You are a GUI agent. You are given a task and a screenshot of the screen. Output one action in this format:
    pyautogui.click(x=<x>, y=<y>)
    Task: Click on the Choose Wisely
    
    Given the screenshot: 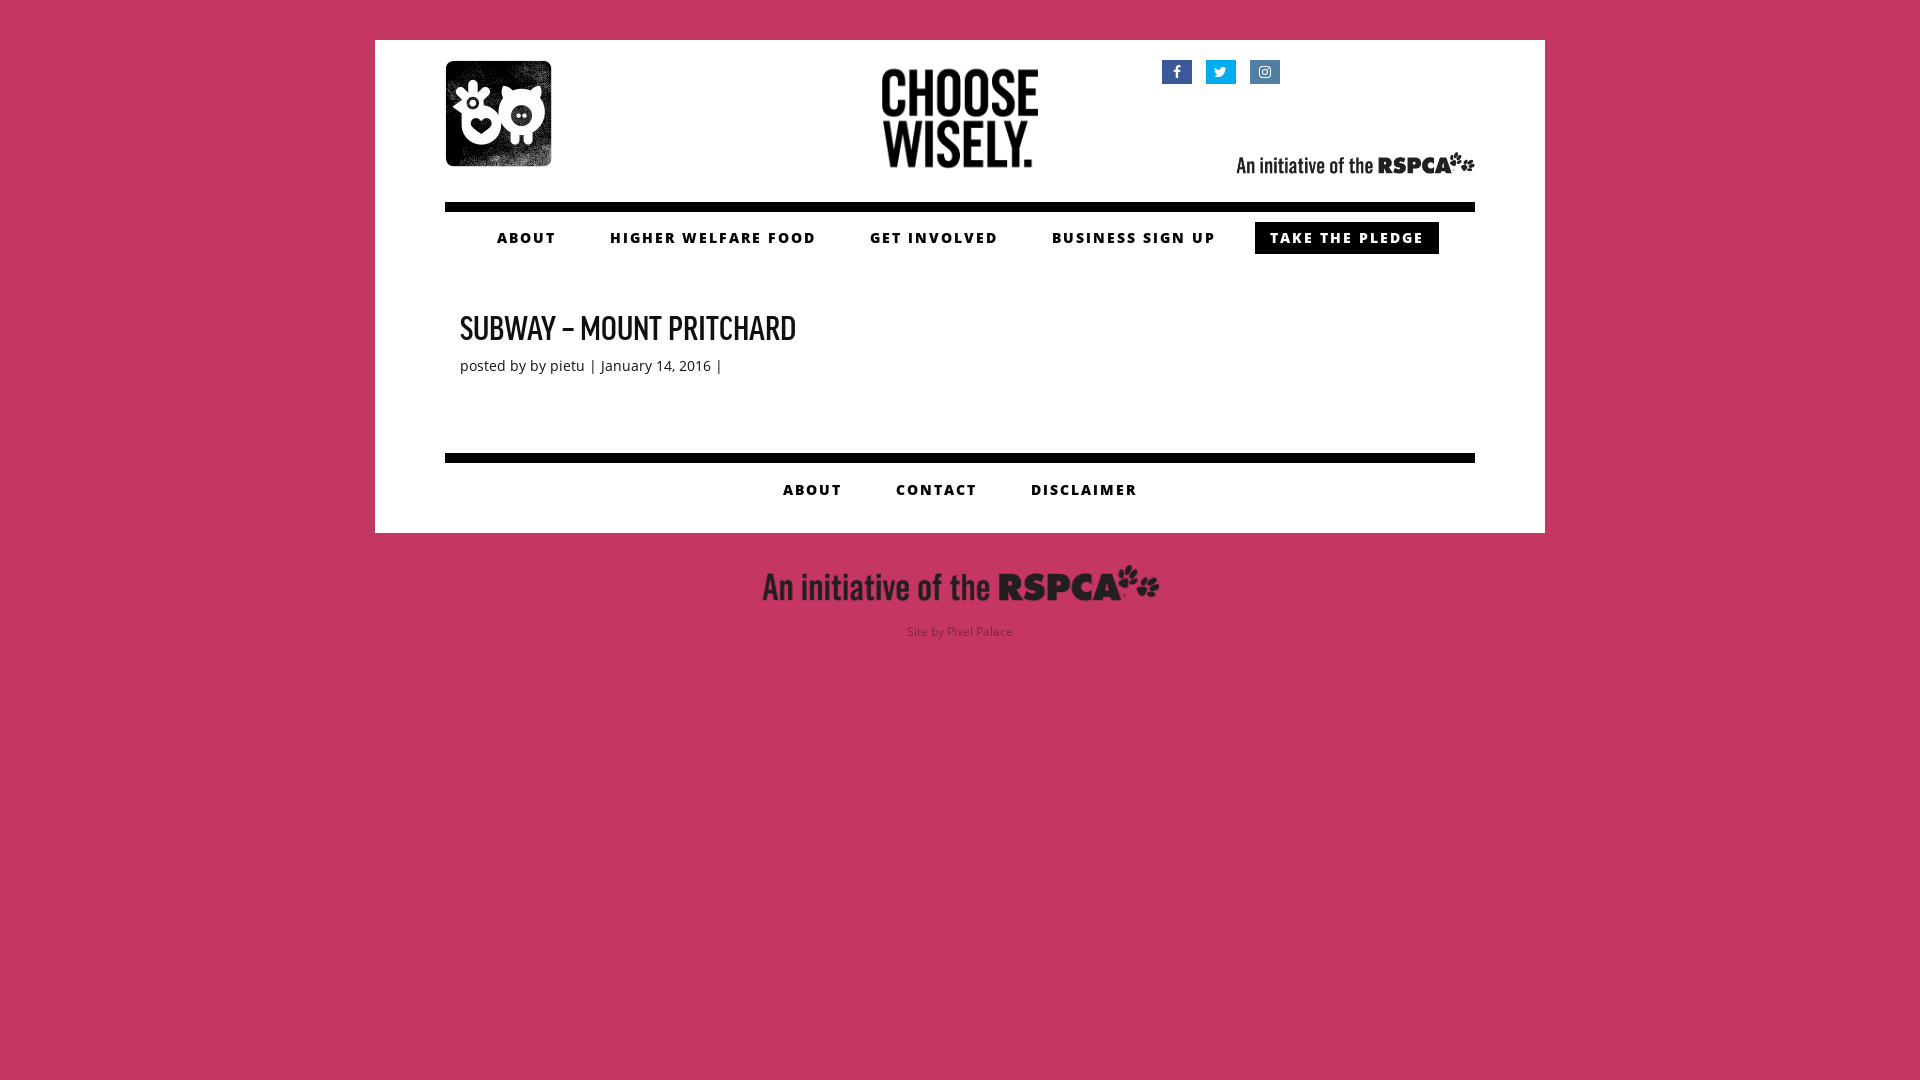 What is the action you would take?
    pyautogui.click(x=498, y=112)
    